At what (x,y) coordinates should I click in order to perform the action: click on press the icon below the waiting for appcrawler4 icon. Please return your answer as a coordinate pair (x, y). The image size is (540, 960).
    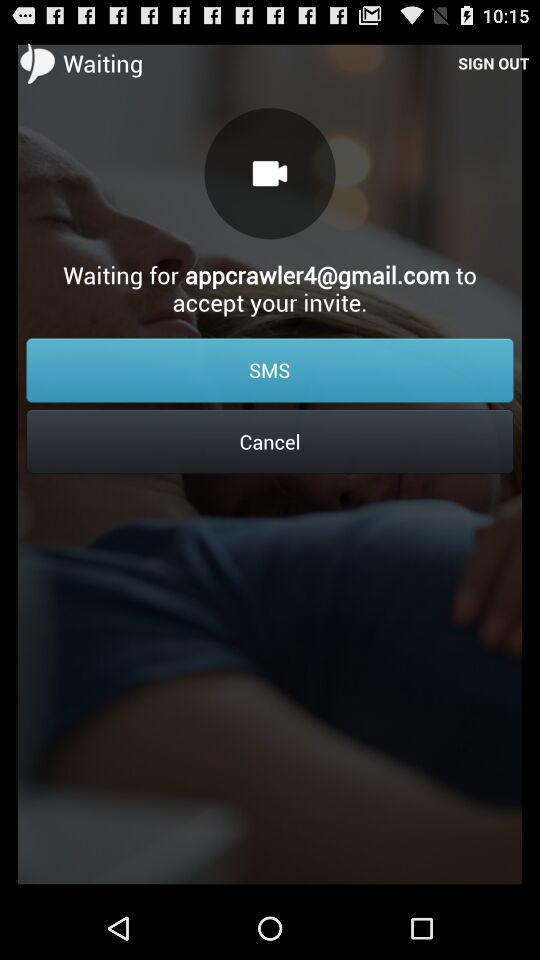
    Looking at the image, I should click on (270, 370).